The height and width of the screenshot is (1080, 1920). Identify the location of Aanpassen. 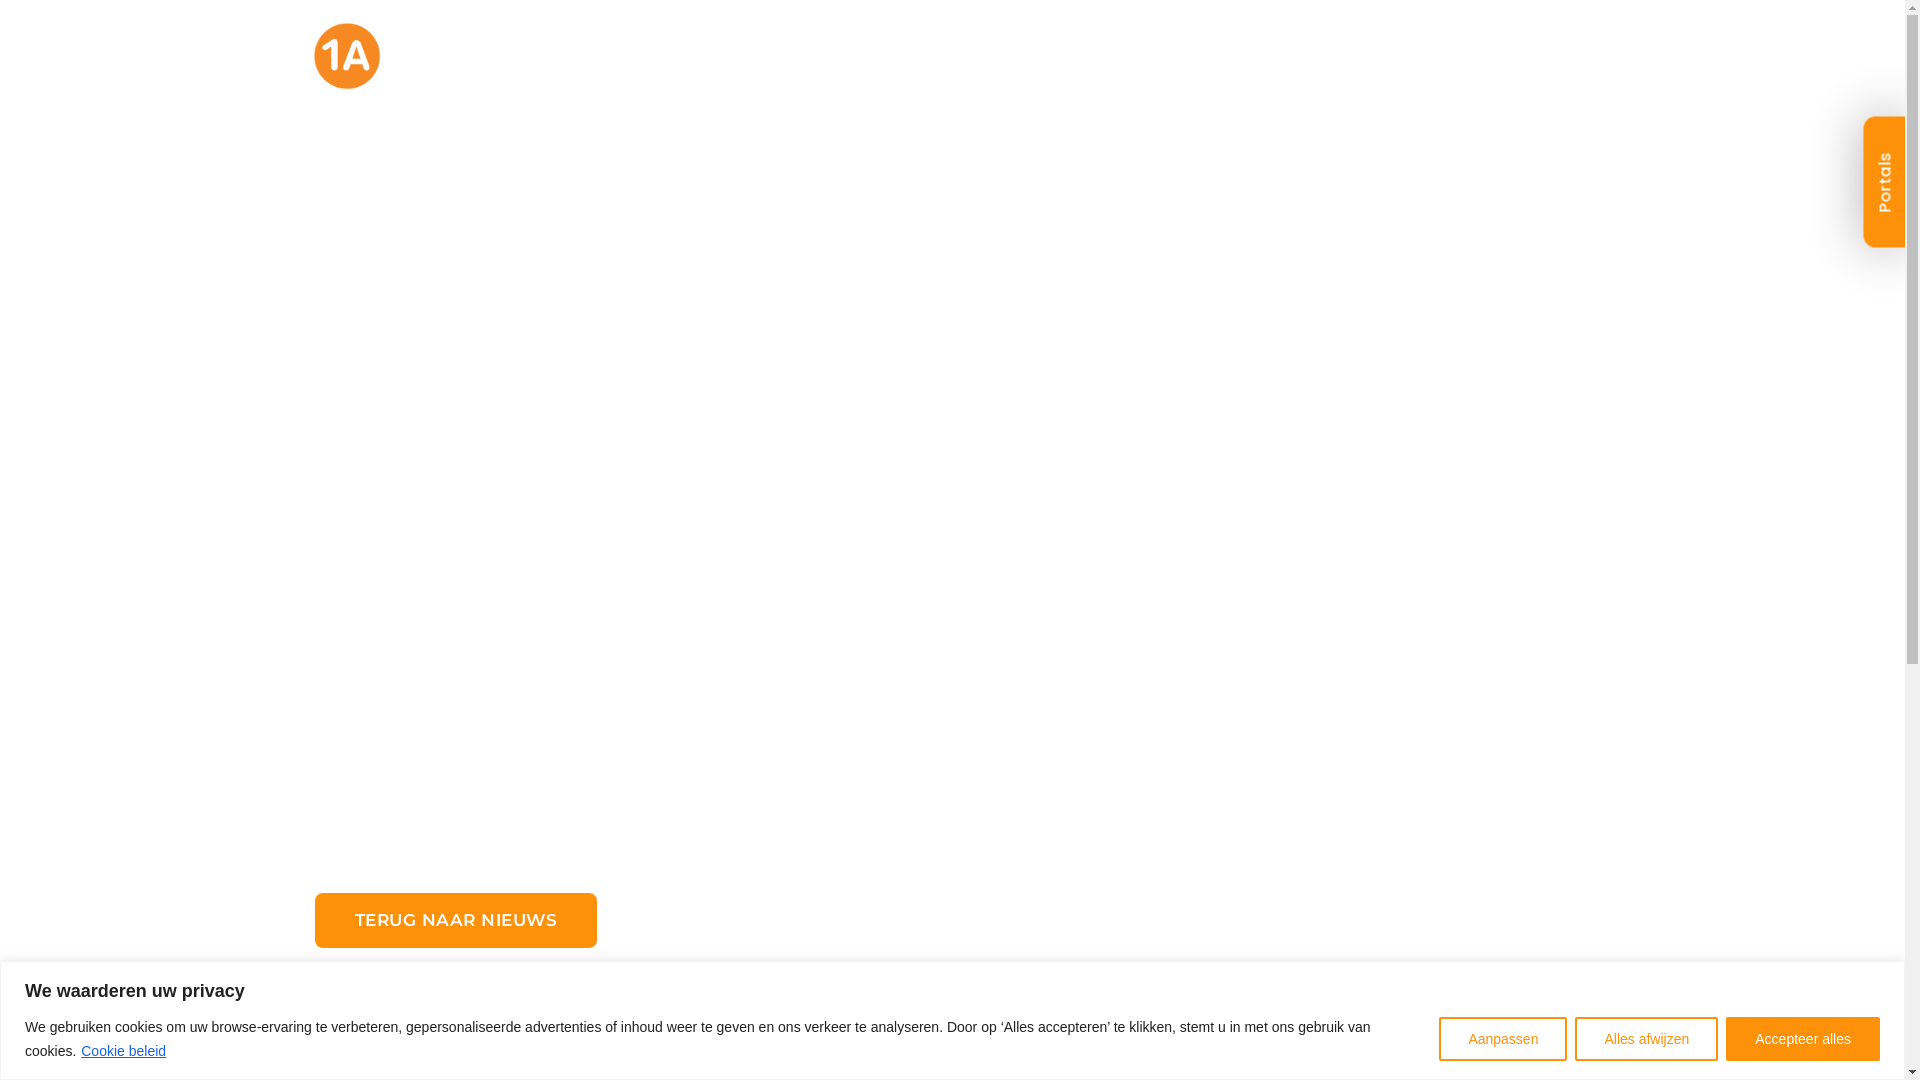
(1503, 1038).